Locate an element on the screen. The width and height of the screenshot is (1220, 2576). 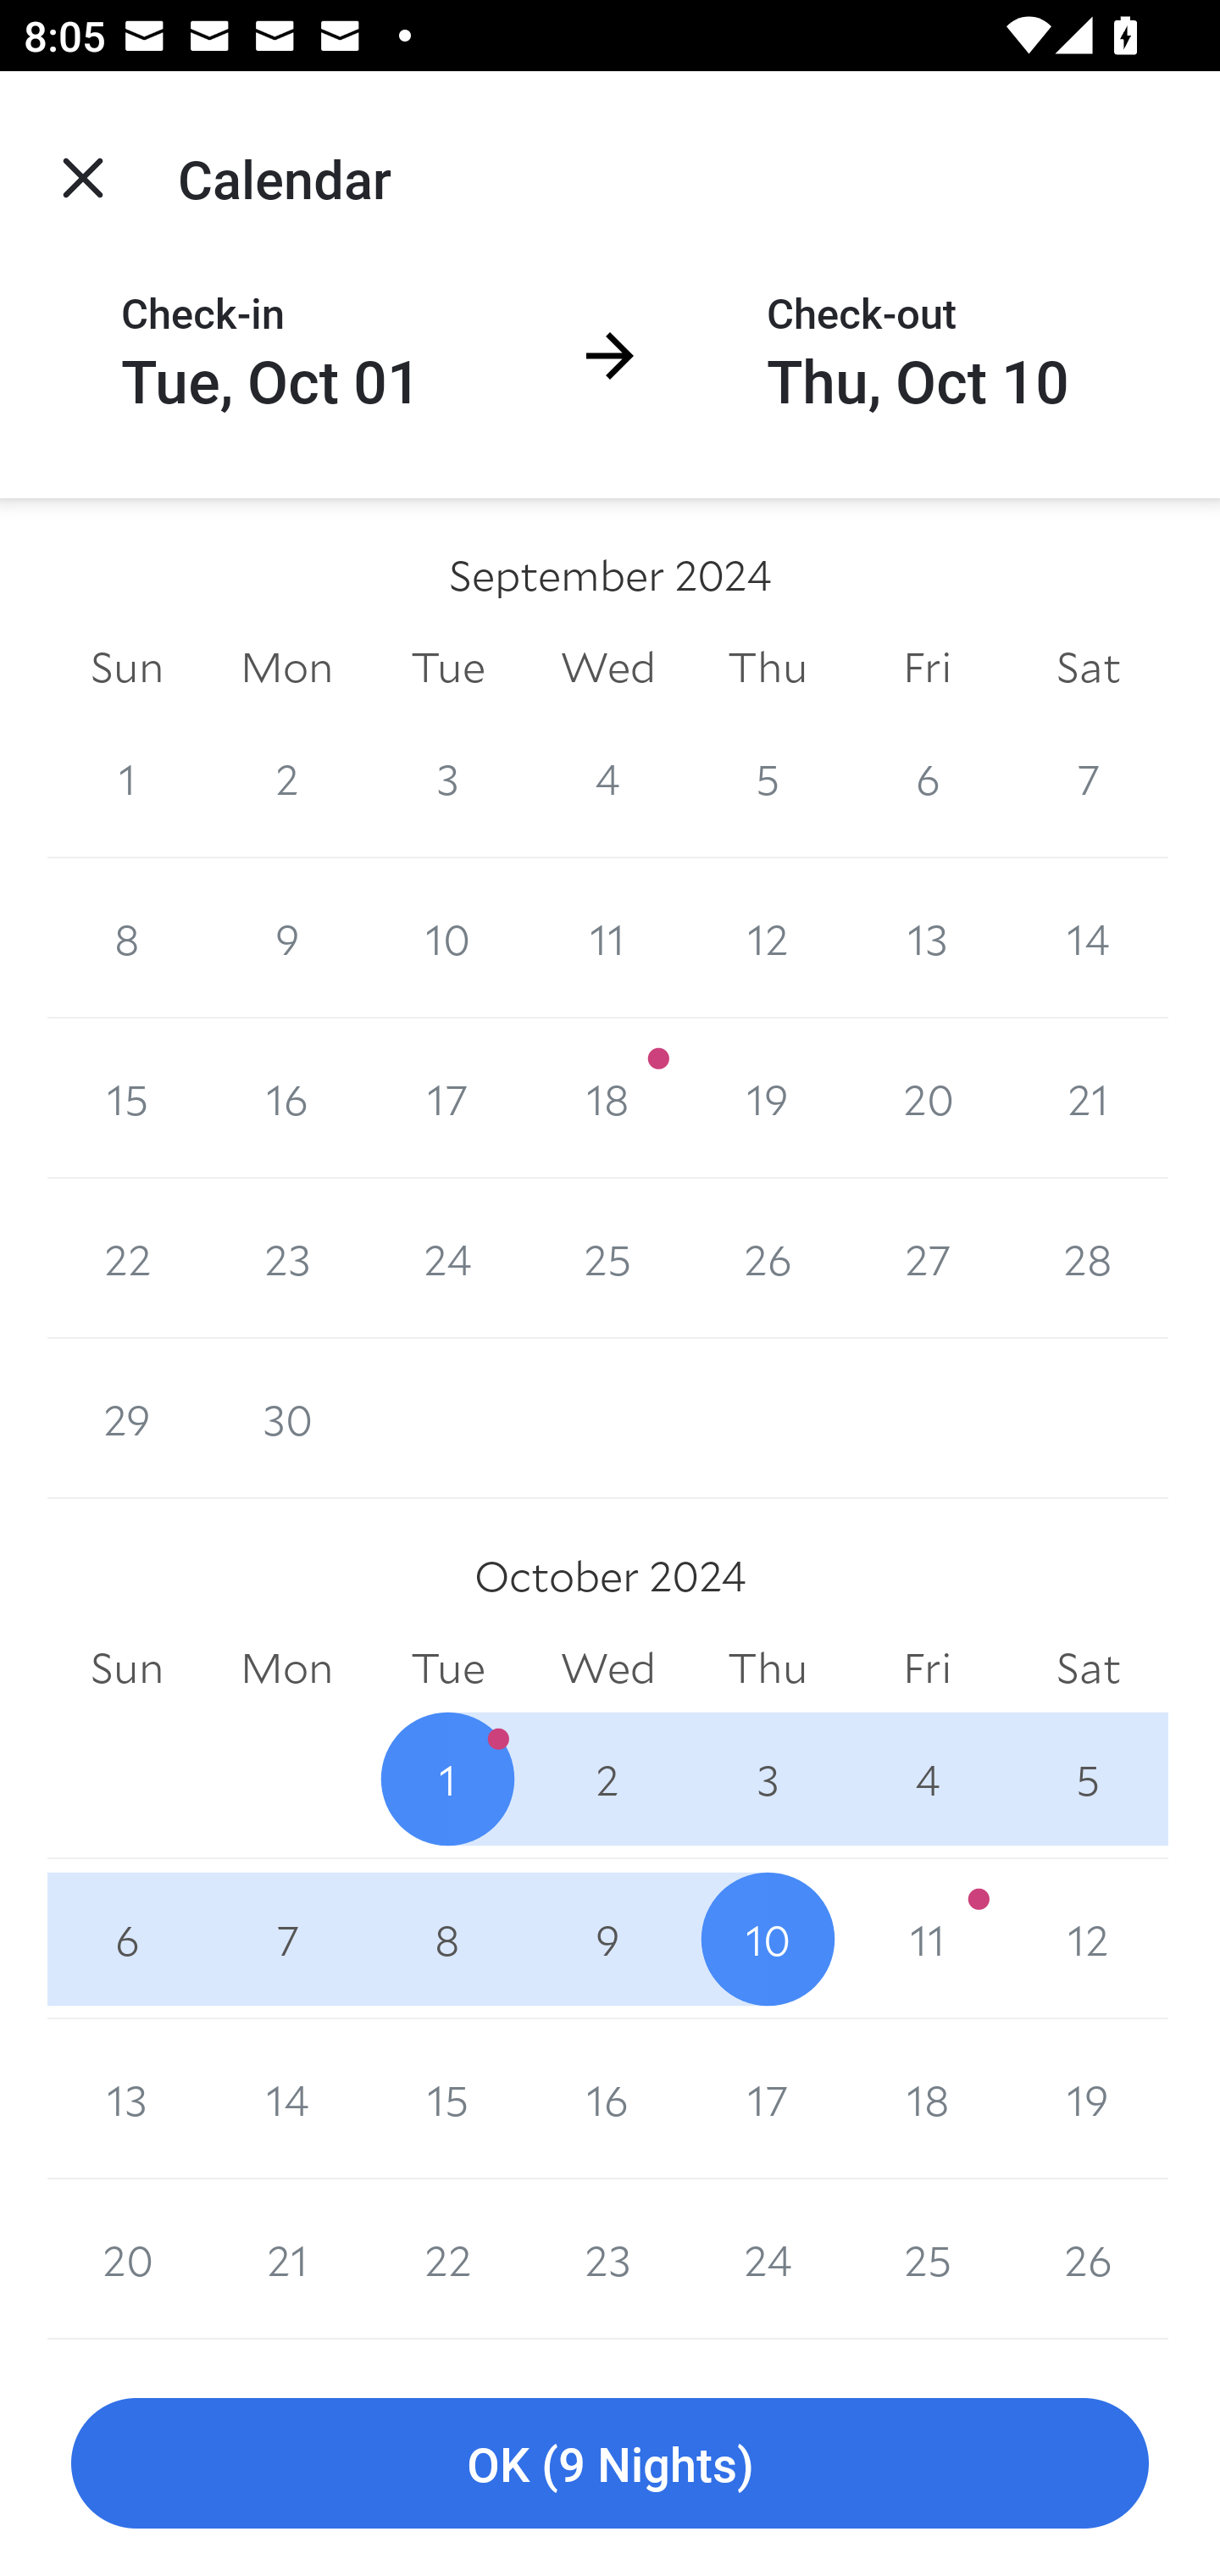
8 8 October 2024 is located at coordinates (447, 1939).